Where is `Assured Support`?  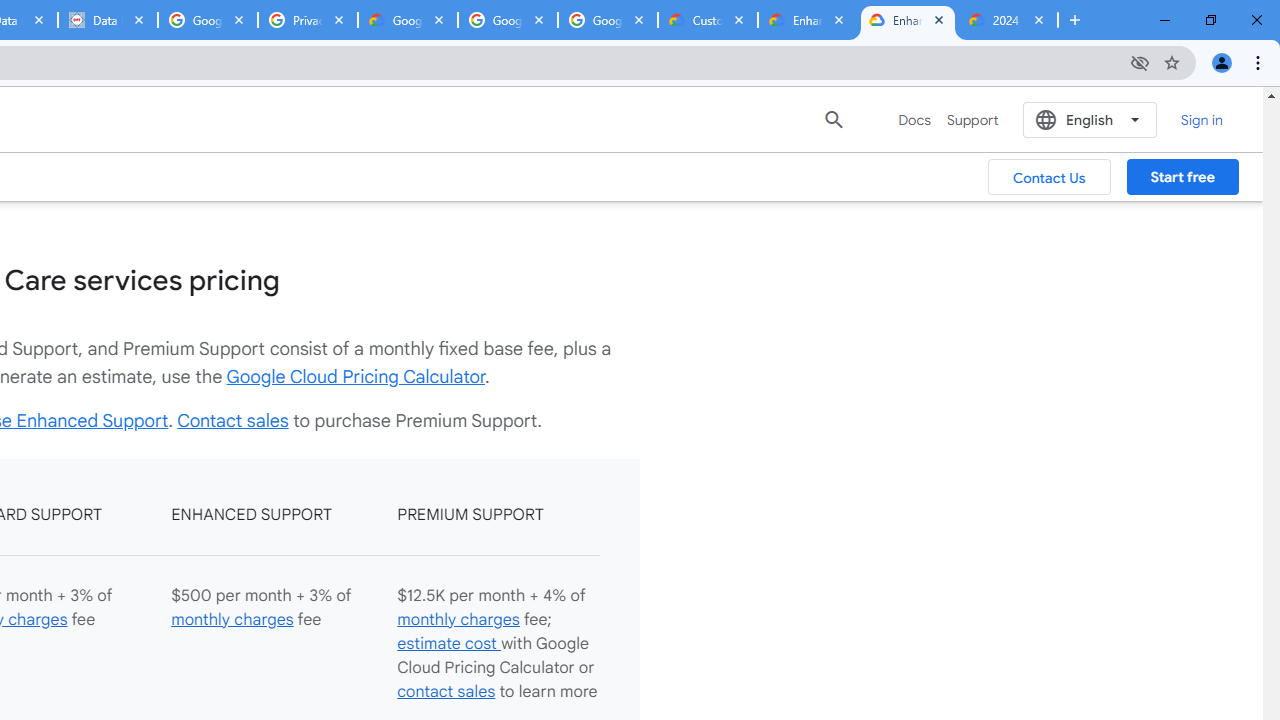
Assured Support is located at coordinates (485, 76).